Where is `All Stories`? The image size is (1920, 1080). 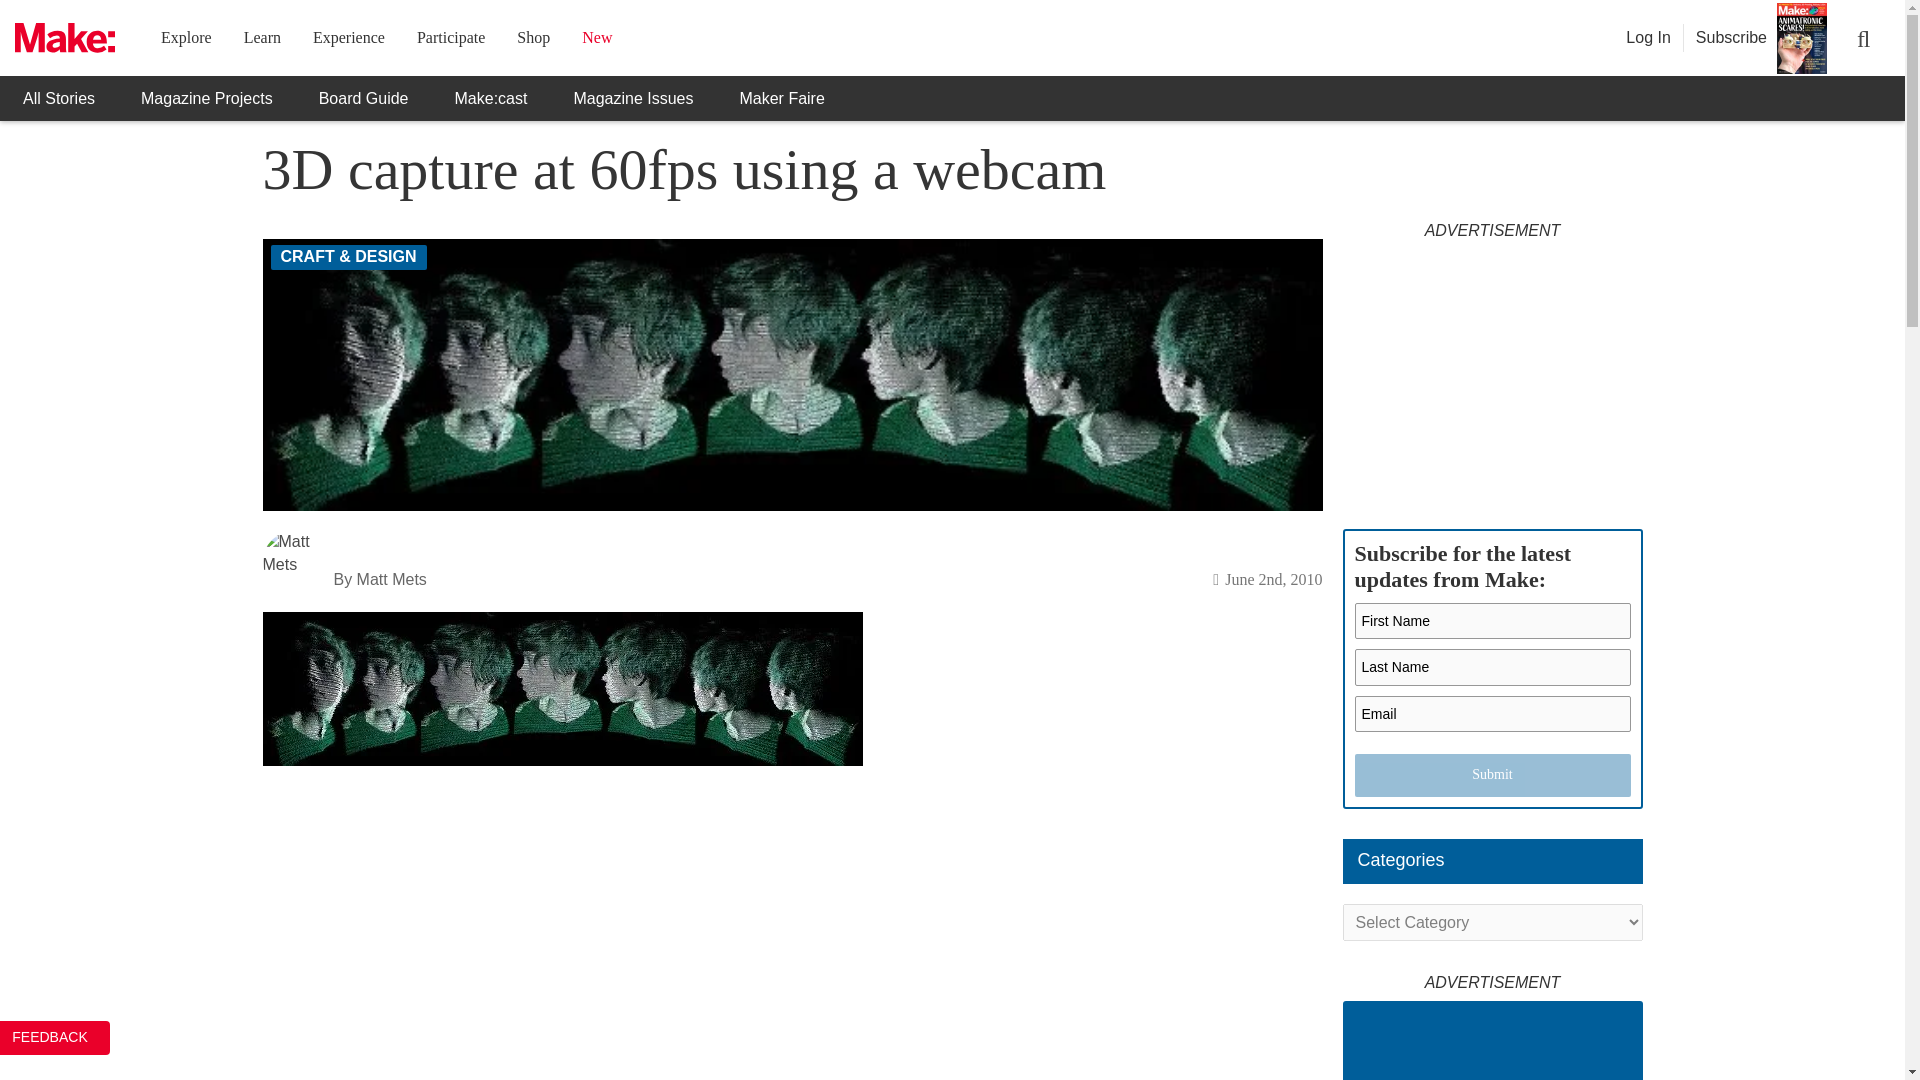 All Stories is located at coordinates (58, 98).